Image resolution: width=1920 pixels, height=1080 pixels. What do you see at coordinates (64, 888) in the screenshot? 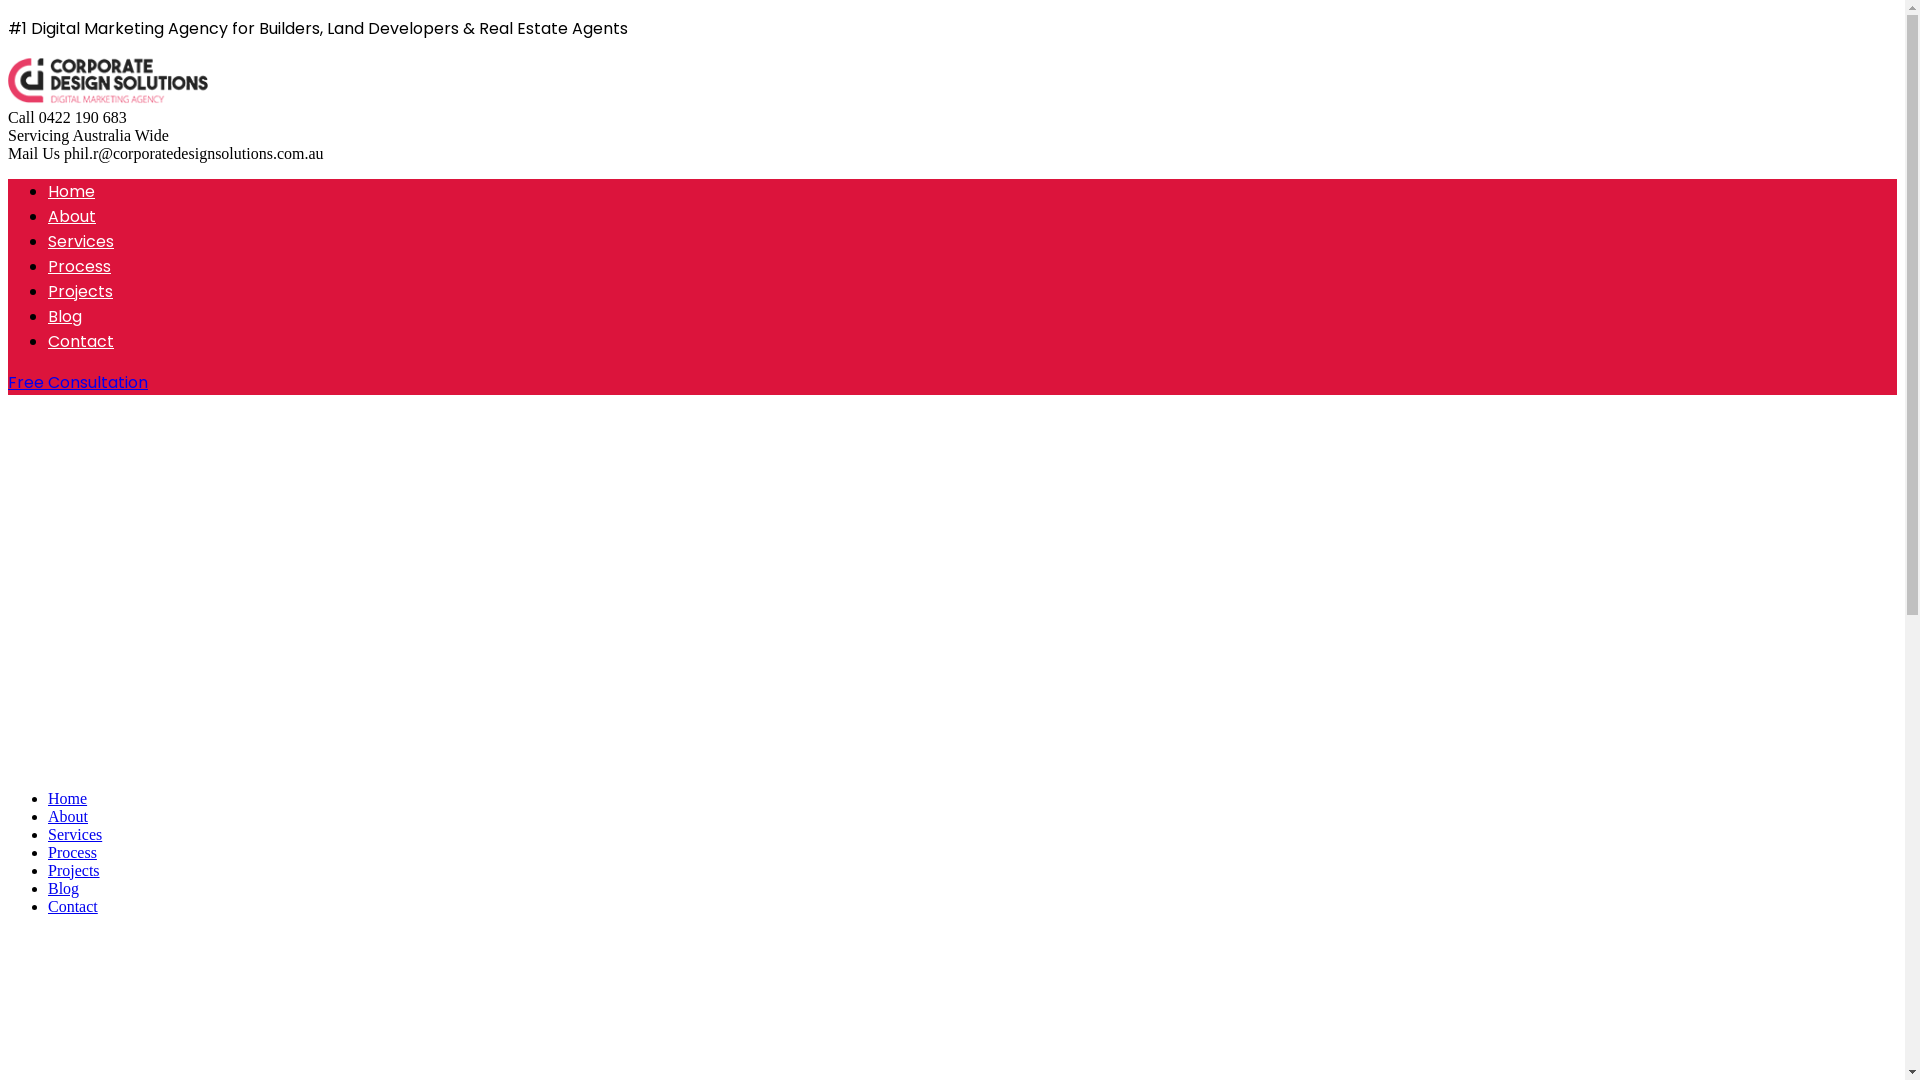
I see `Blog` at bounding box center [64, 888].